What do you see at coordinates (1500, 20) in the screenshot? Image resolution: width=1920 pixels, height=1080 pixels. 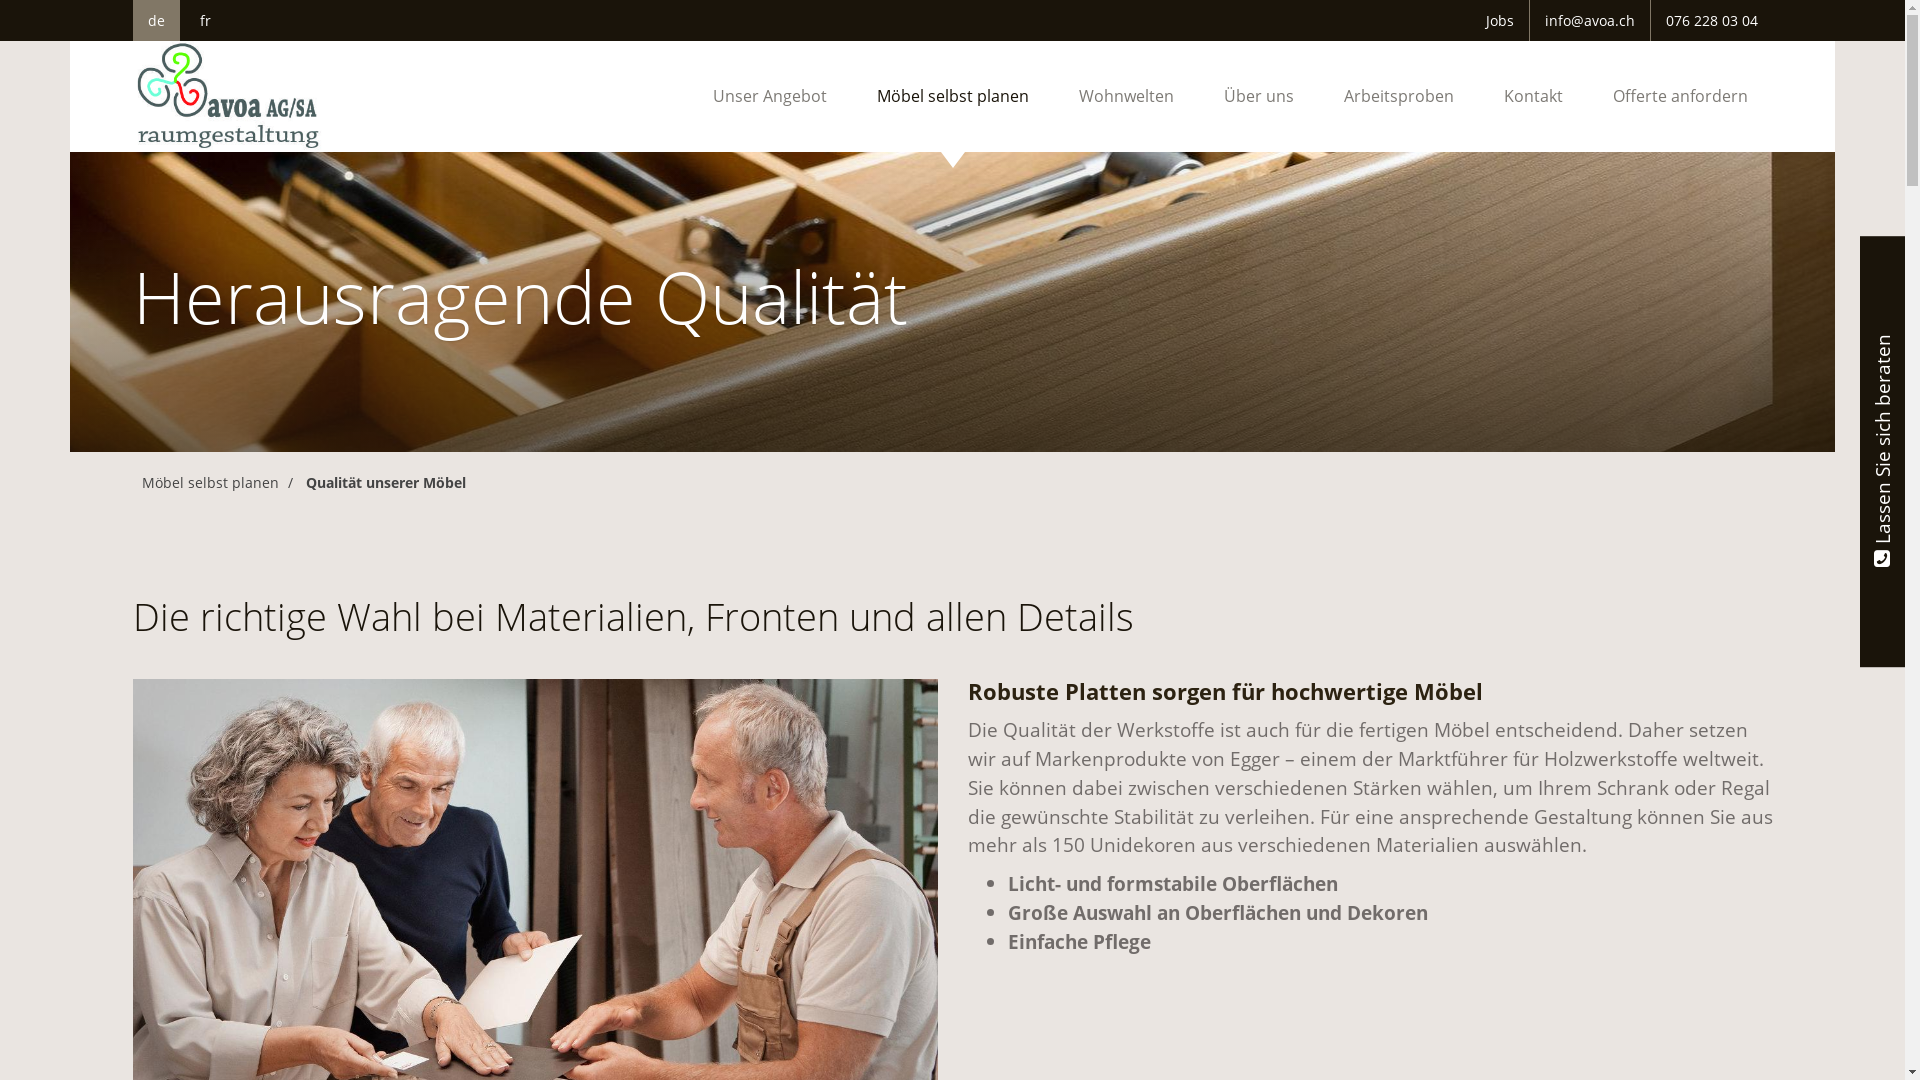 I see `Jobs` at bounding box center [1500, 20].